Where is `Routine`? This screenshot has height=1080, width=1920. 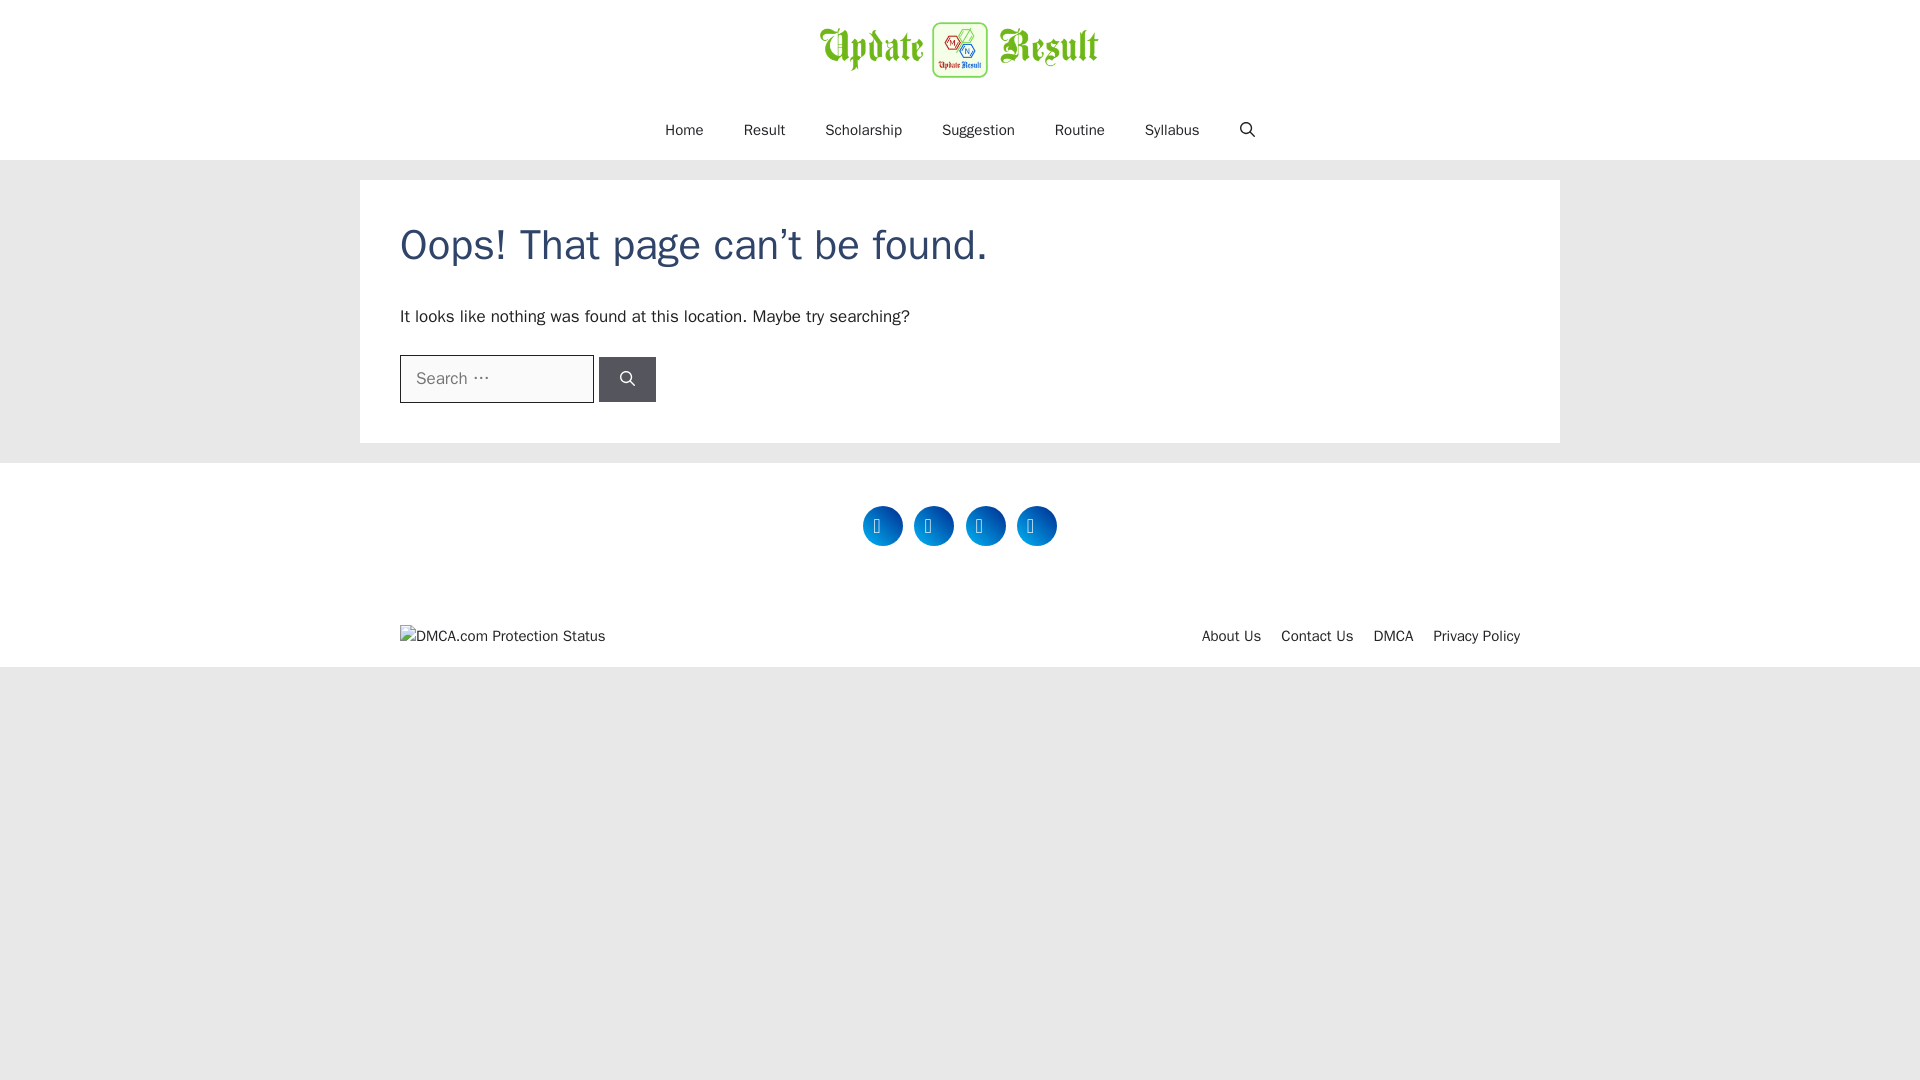
Routine is located at coordinates (1080, 130).